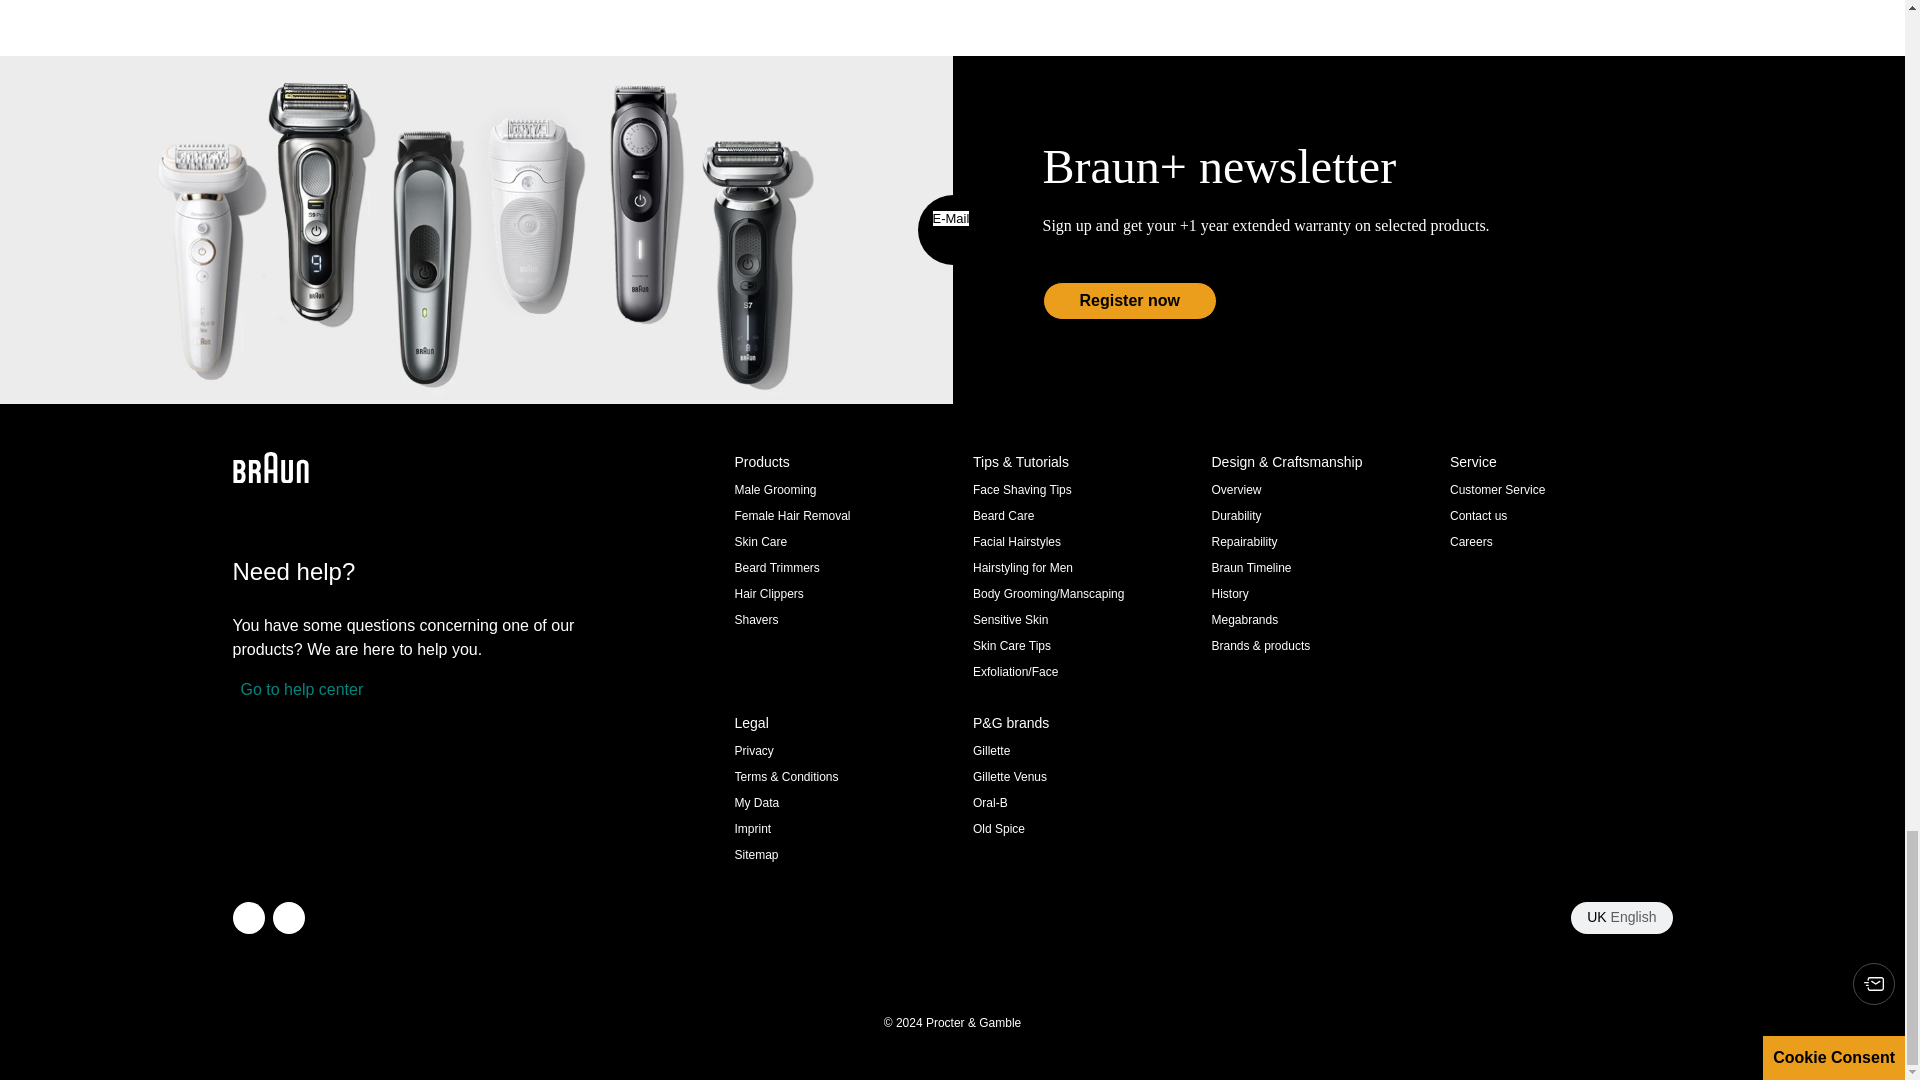 The height and width of the screenshot is (1080, 1920). Describe the element at coordinates (1128, 300) in the screenshot. I see `Register now` at that location.